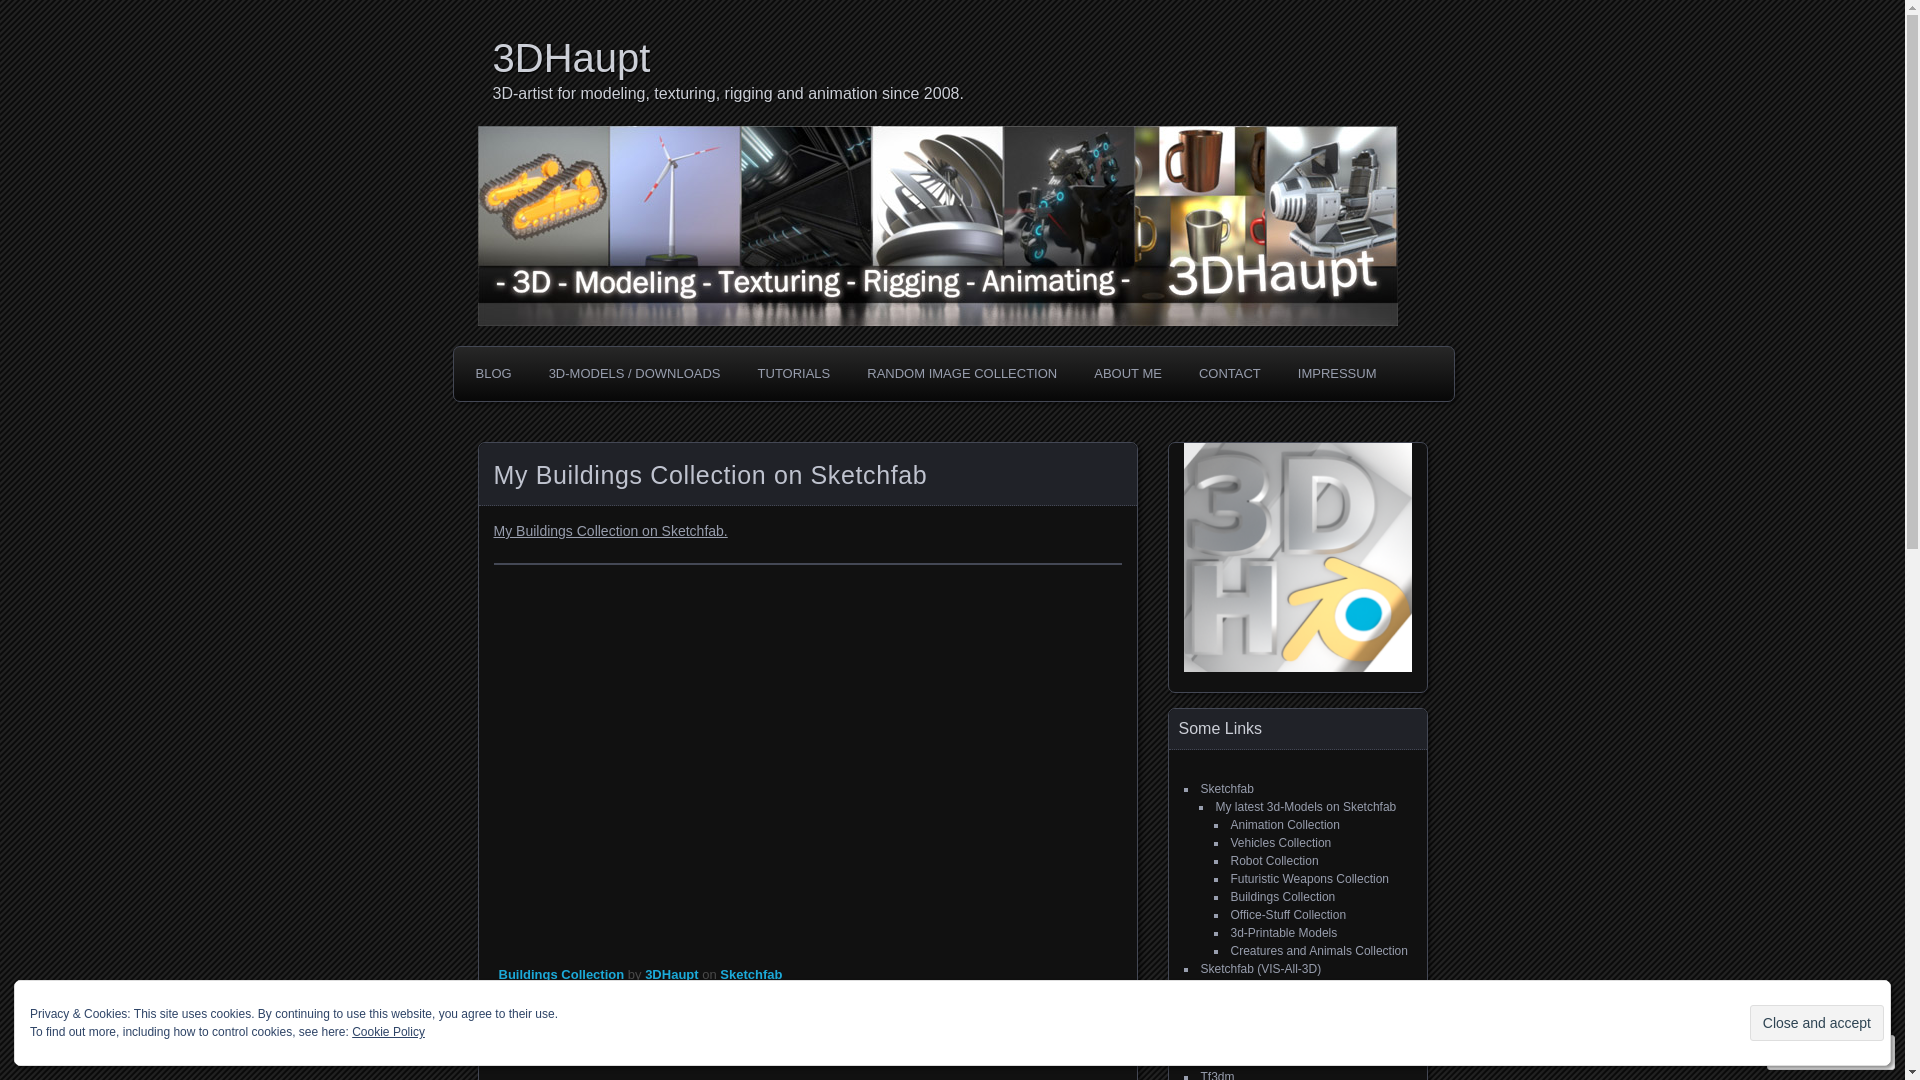  Describe the element at coordinates (635, 374) in the screenshot. I see `3D-MODELS / DOWNLOADS` at that location.